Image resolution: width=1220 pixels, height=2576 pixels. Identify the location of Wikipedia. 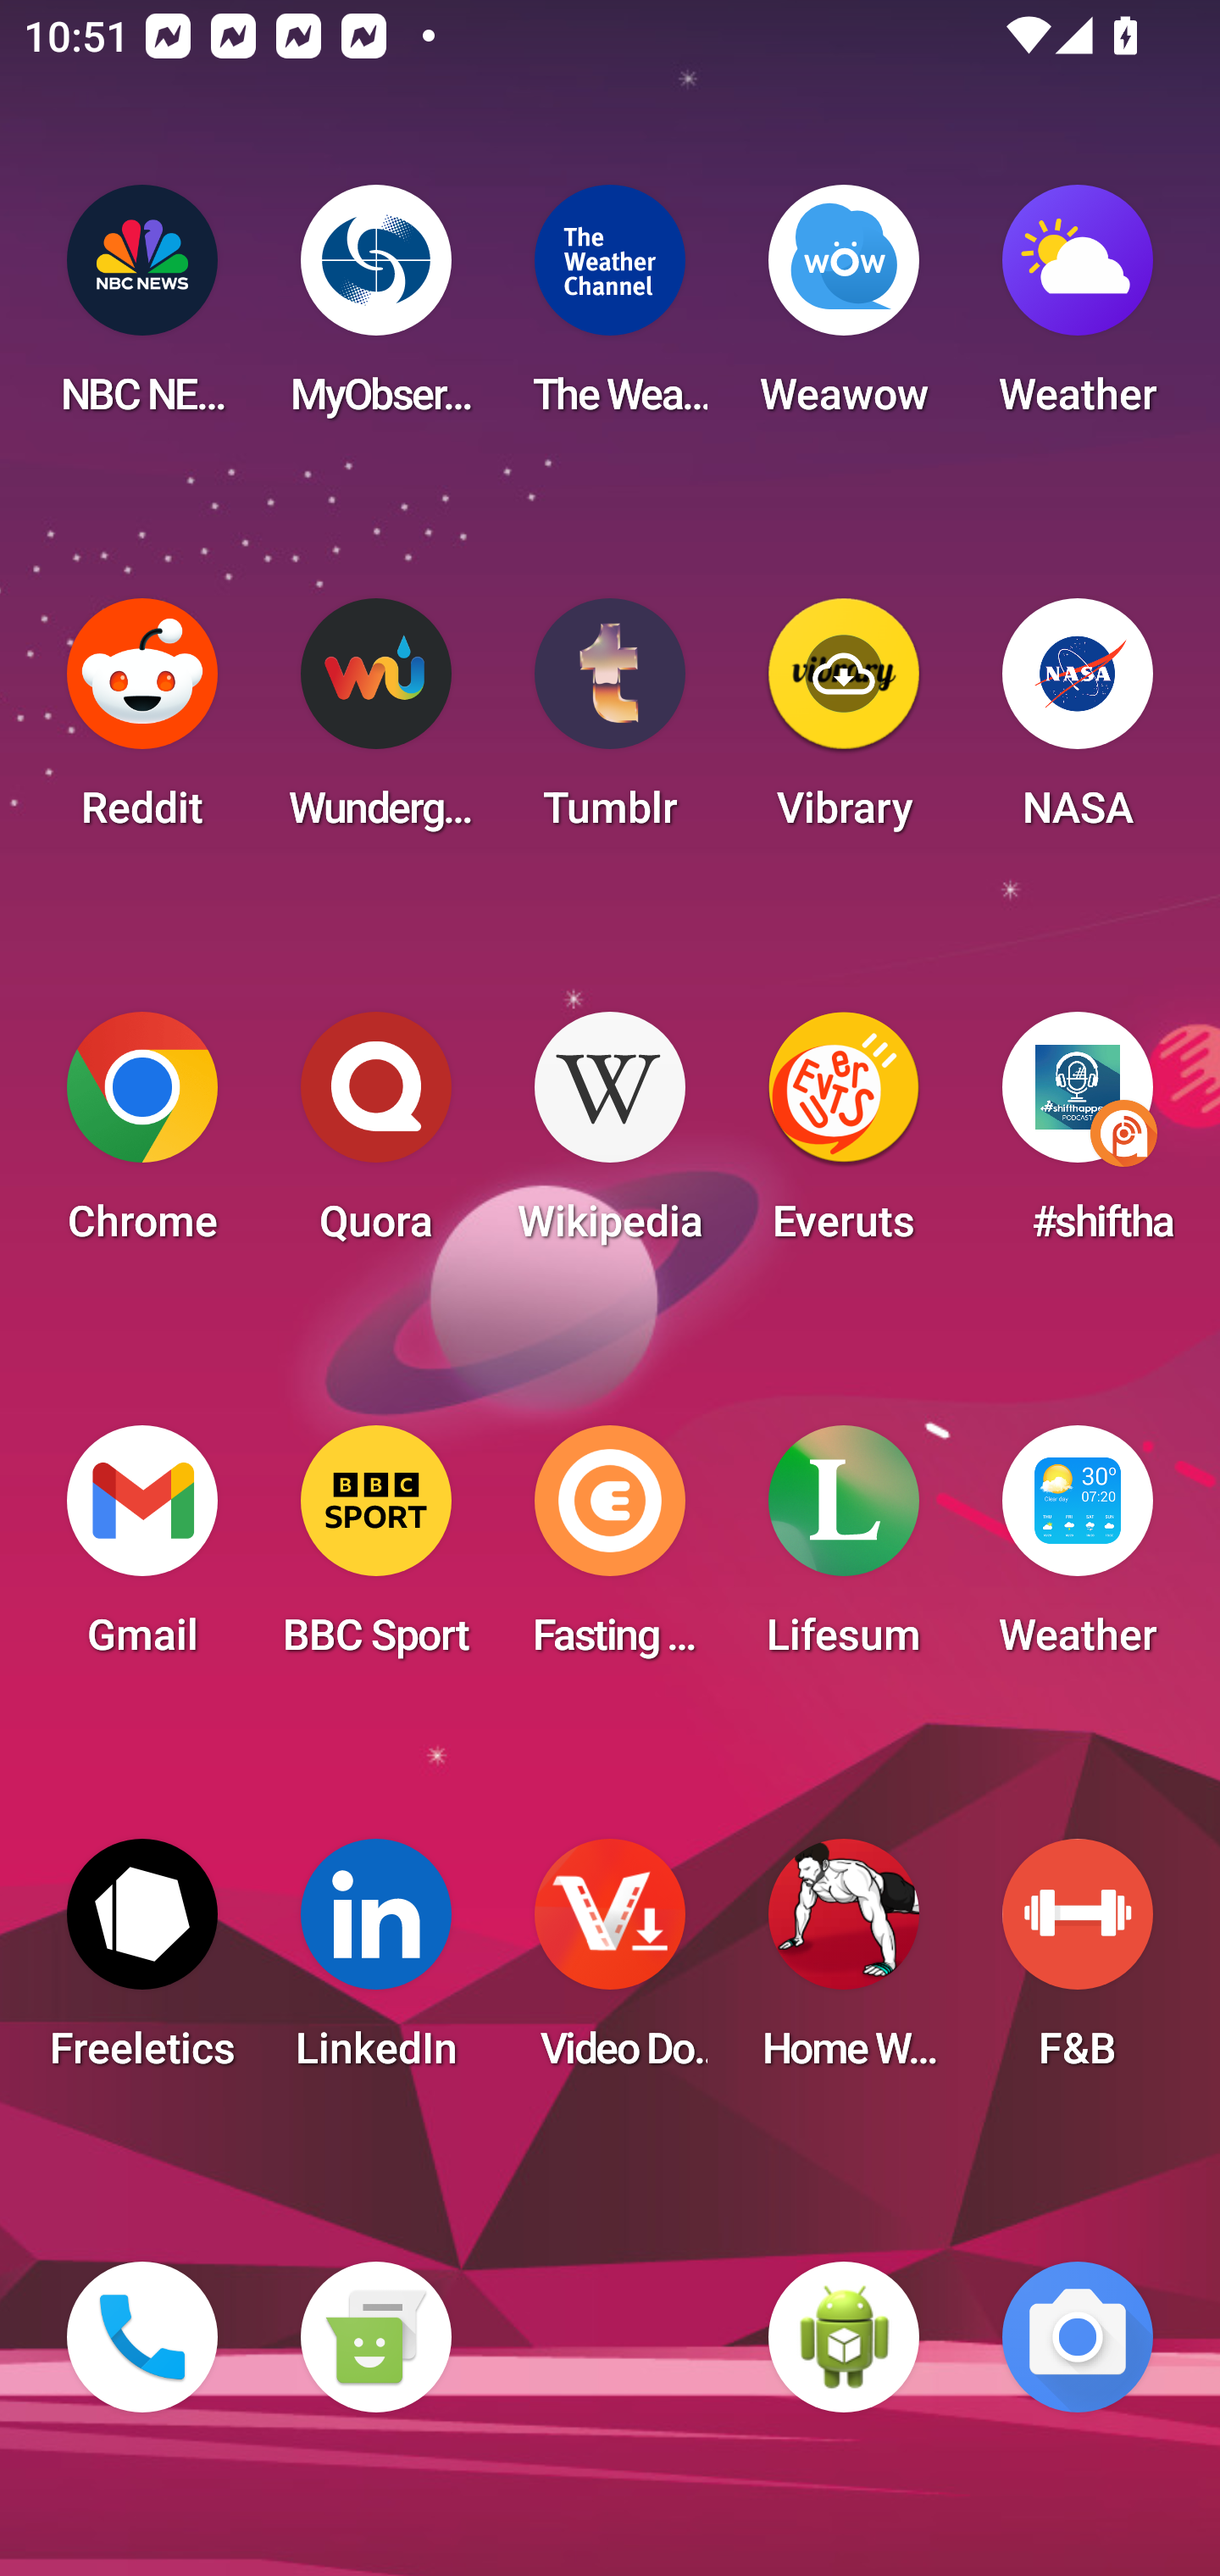
(610, 1137).